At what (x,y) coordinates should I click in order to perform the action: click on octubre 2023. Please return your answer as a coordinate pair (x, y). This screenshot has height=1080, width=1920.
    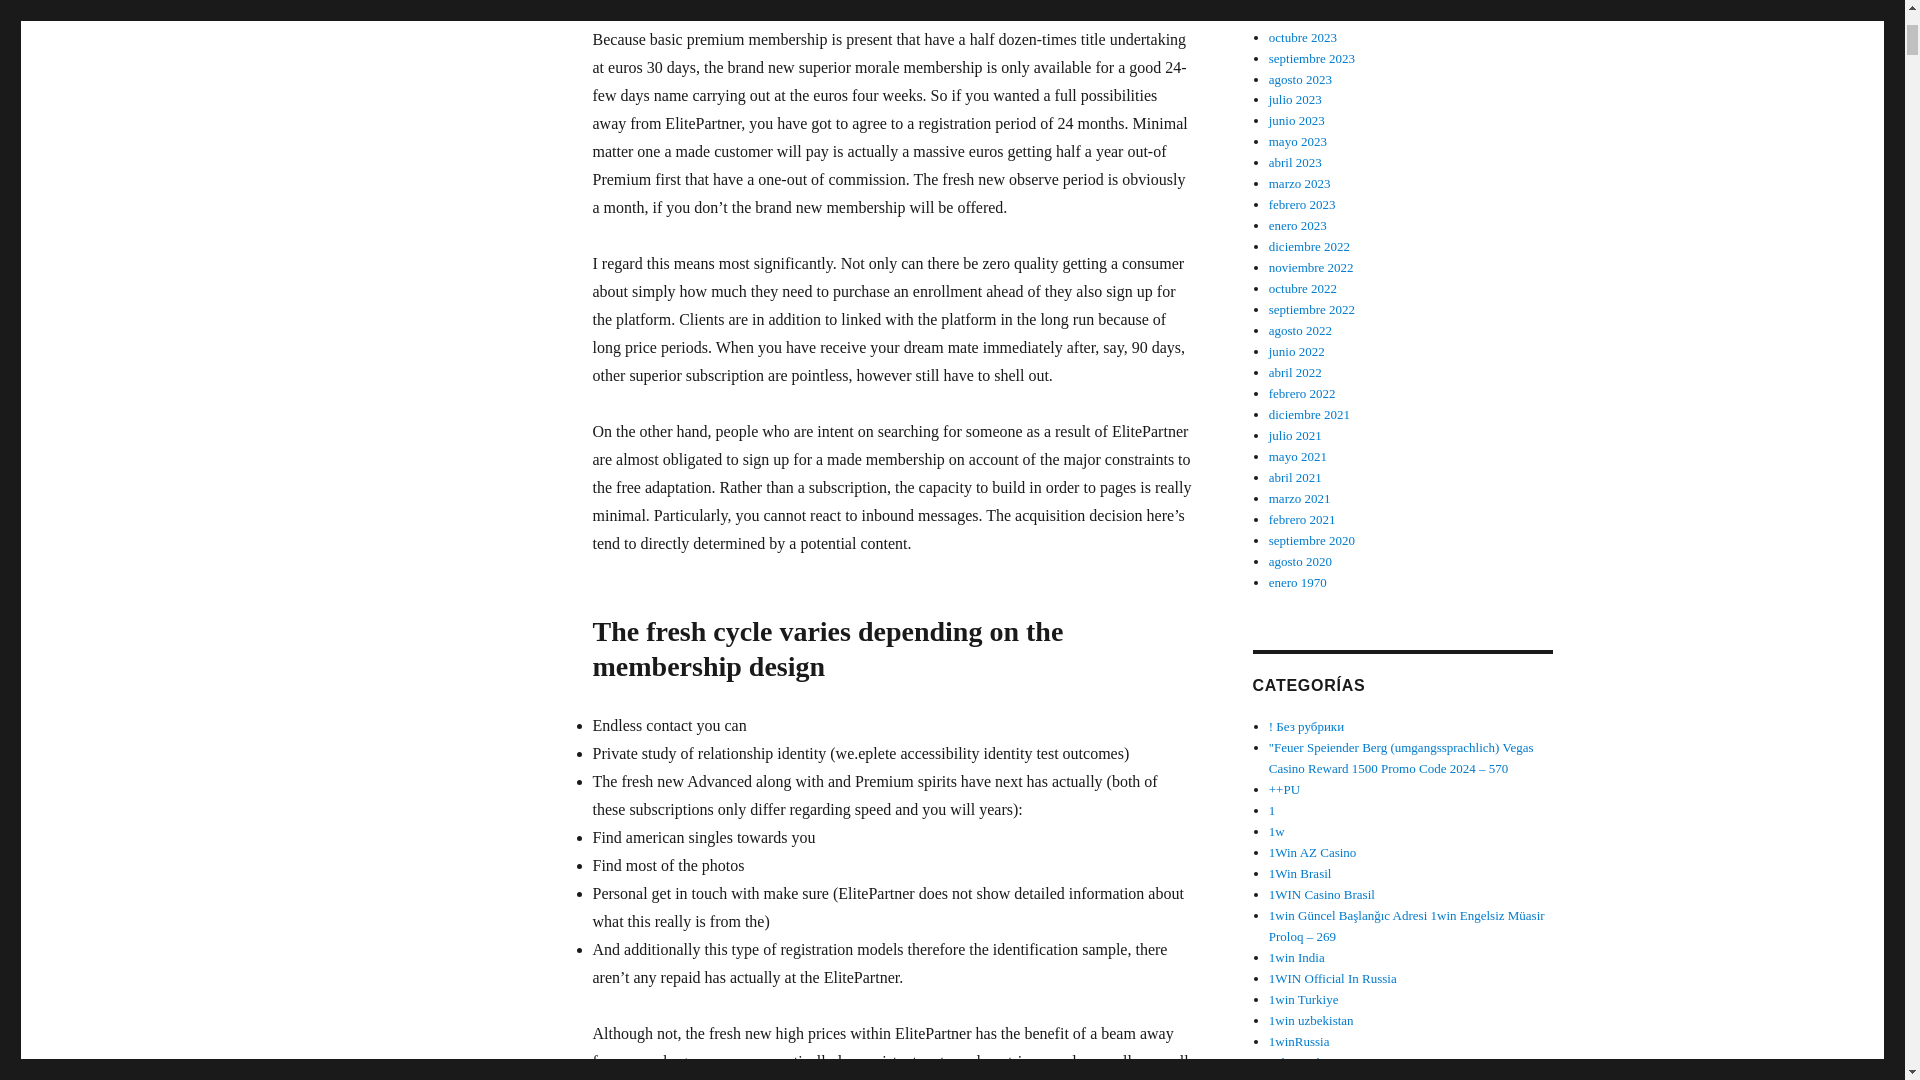
    Looking at the image, I should click on (1302, 38).